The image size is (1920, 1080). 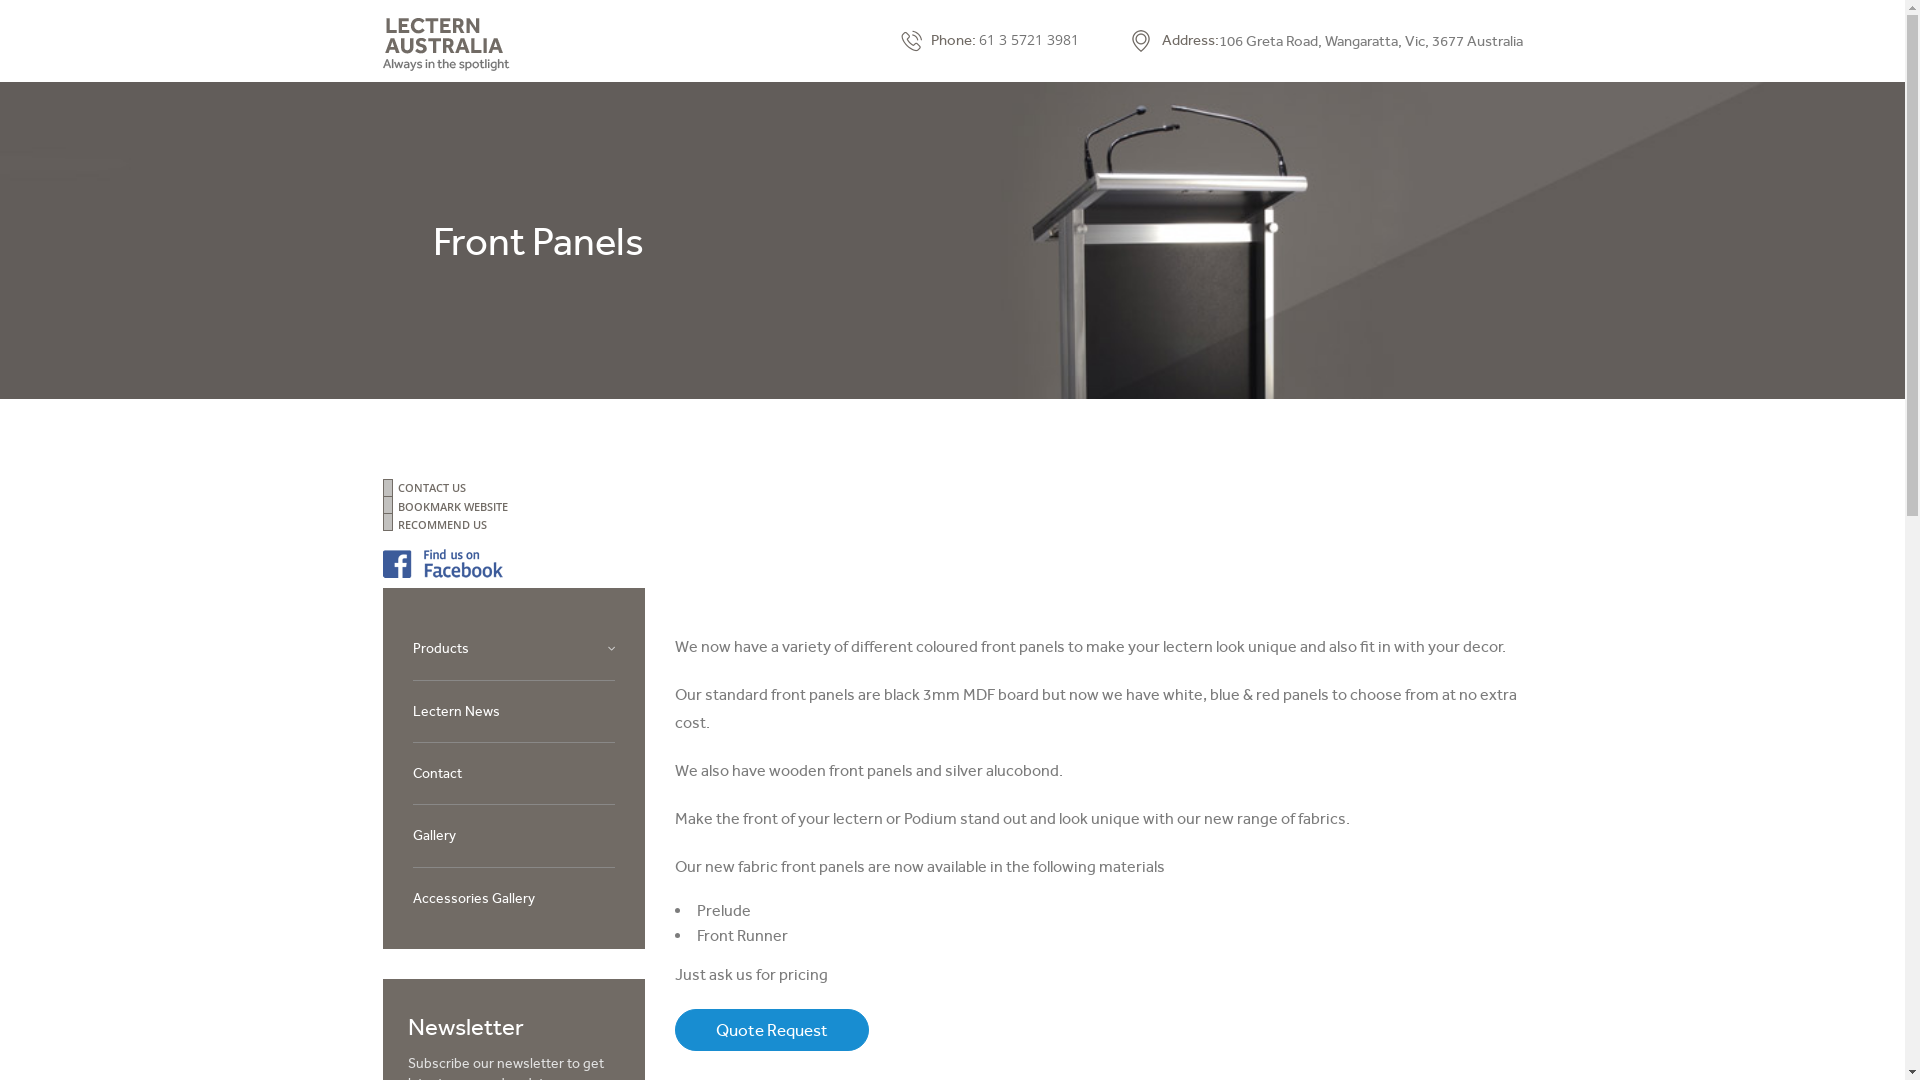 What do you see at coordinates (968, 524) in the screenshot?
I see `RECOMMEND US` at bounding box center [968, 524].